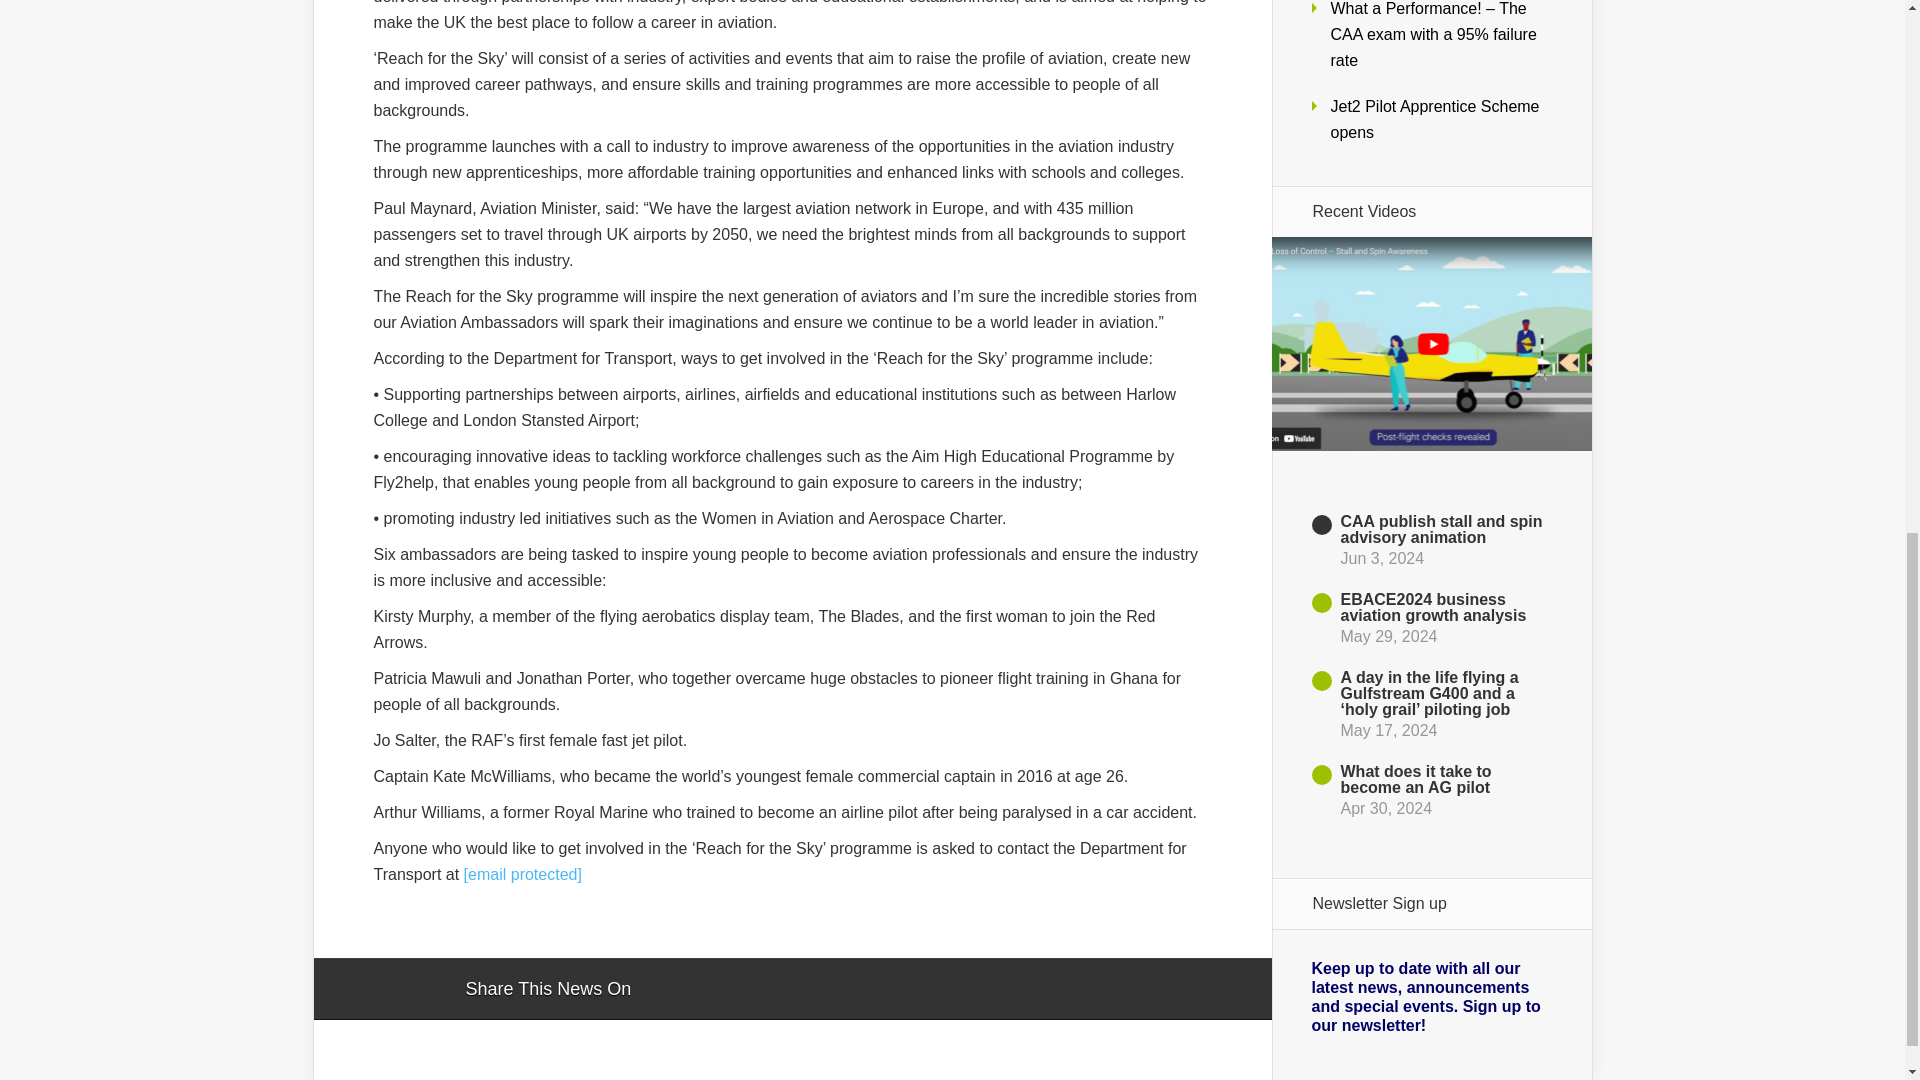  Describe the element at coordinates (1431, 863) in the screenshot. I see `Next` at that location.